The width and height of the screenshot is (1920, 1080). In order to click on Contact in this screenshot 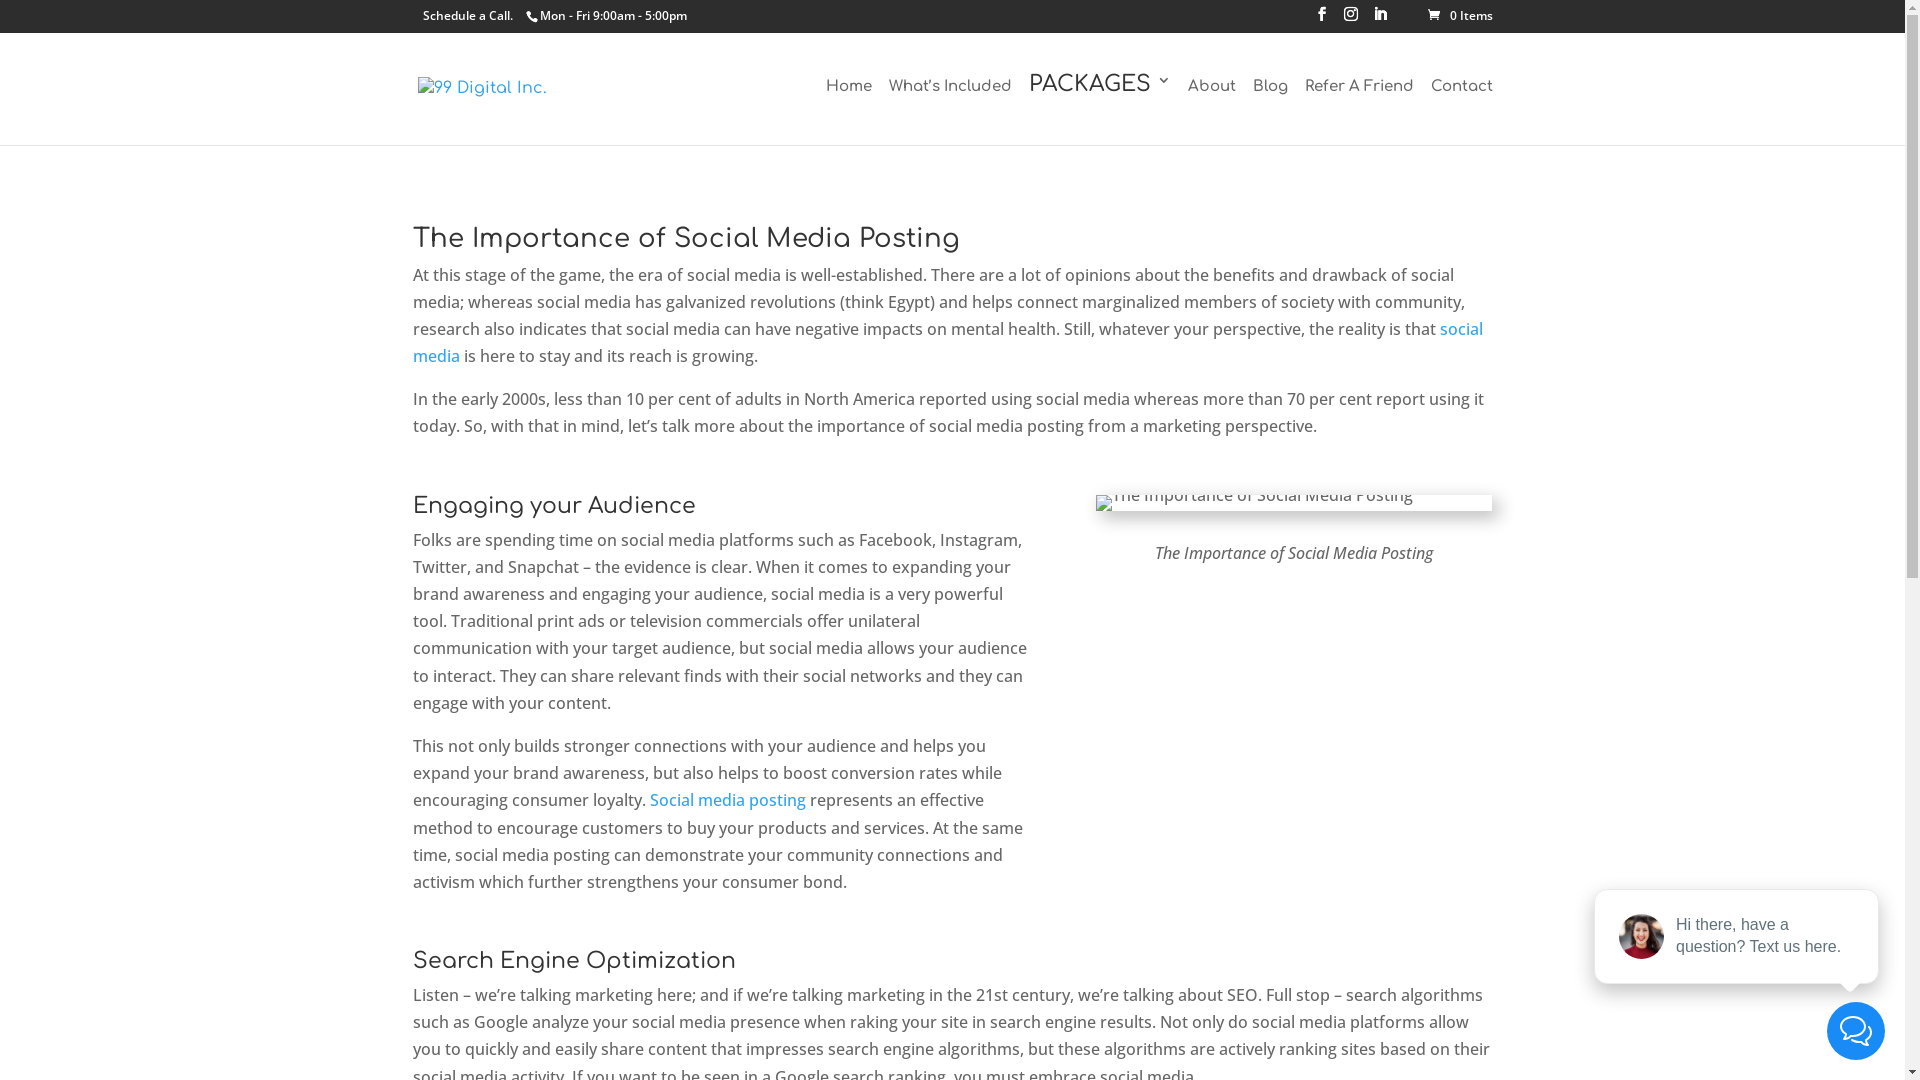, I will do `click(1461, 107)`.